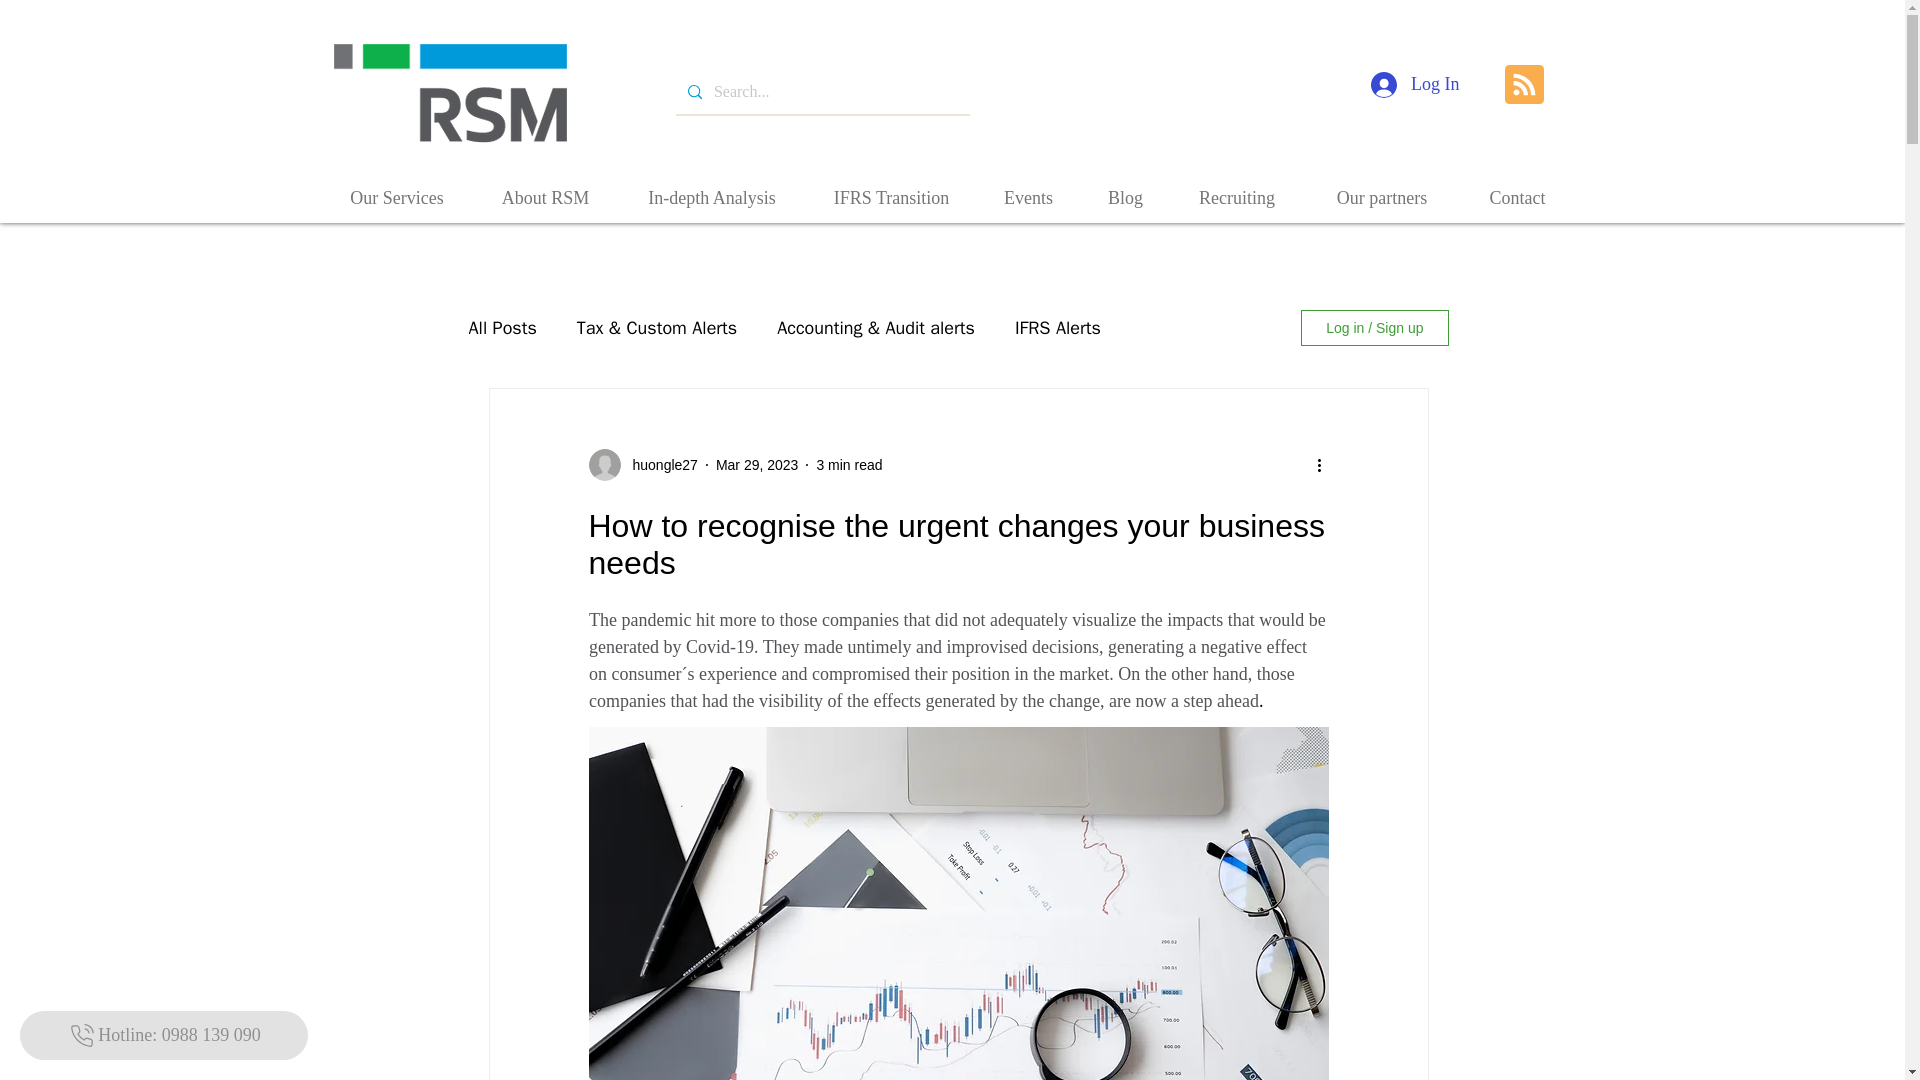 The width and height of the screenshot is (1920, 1080). What do you see at coordinates (757, 463) in the screenshot?
I see `Mar 29, 2023` at bounding box center [757, 463].